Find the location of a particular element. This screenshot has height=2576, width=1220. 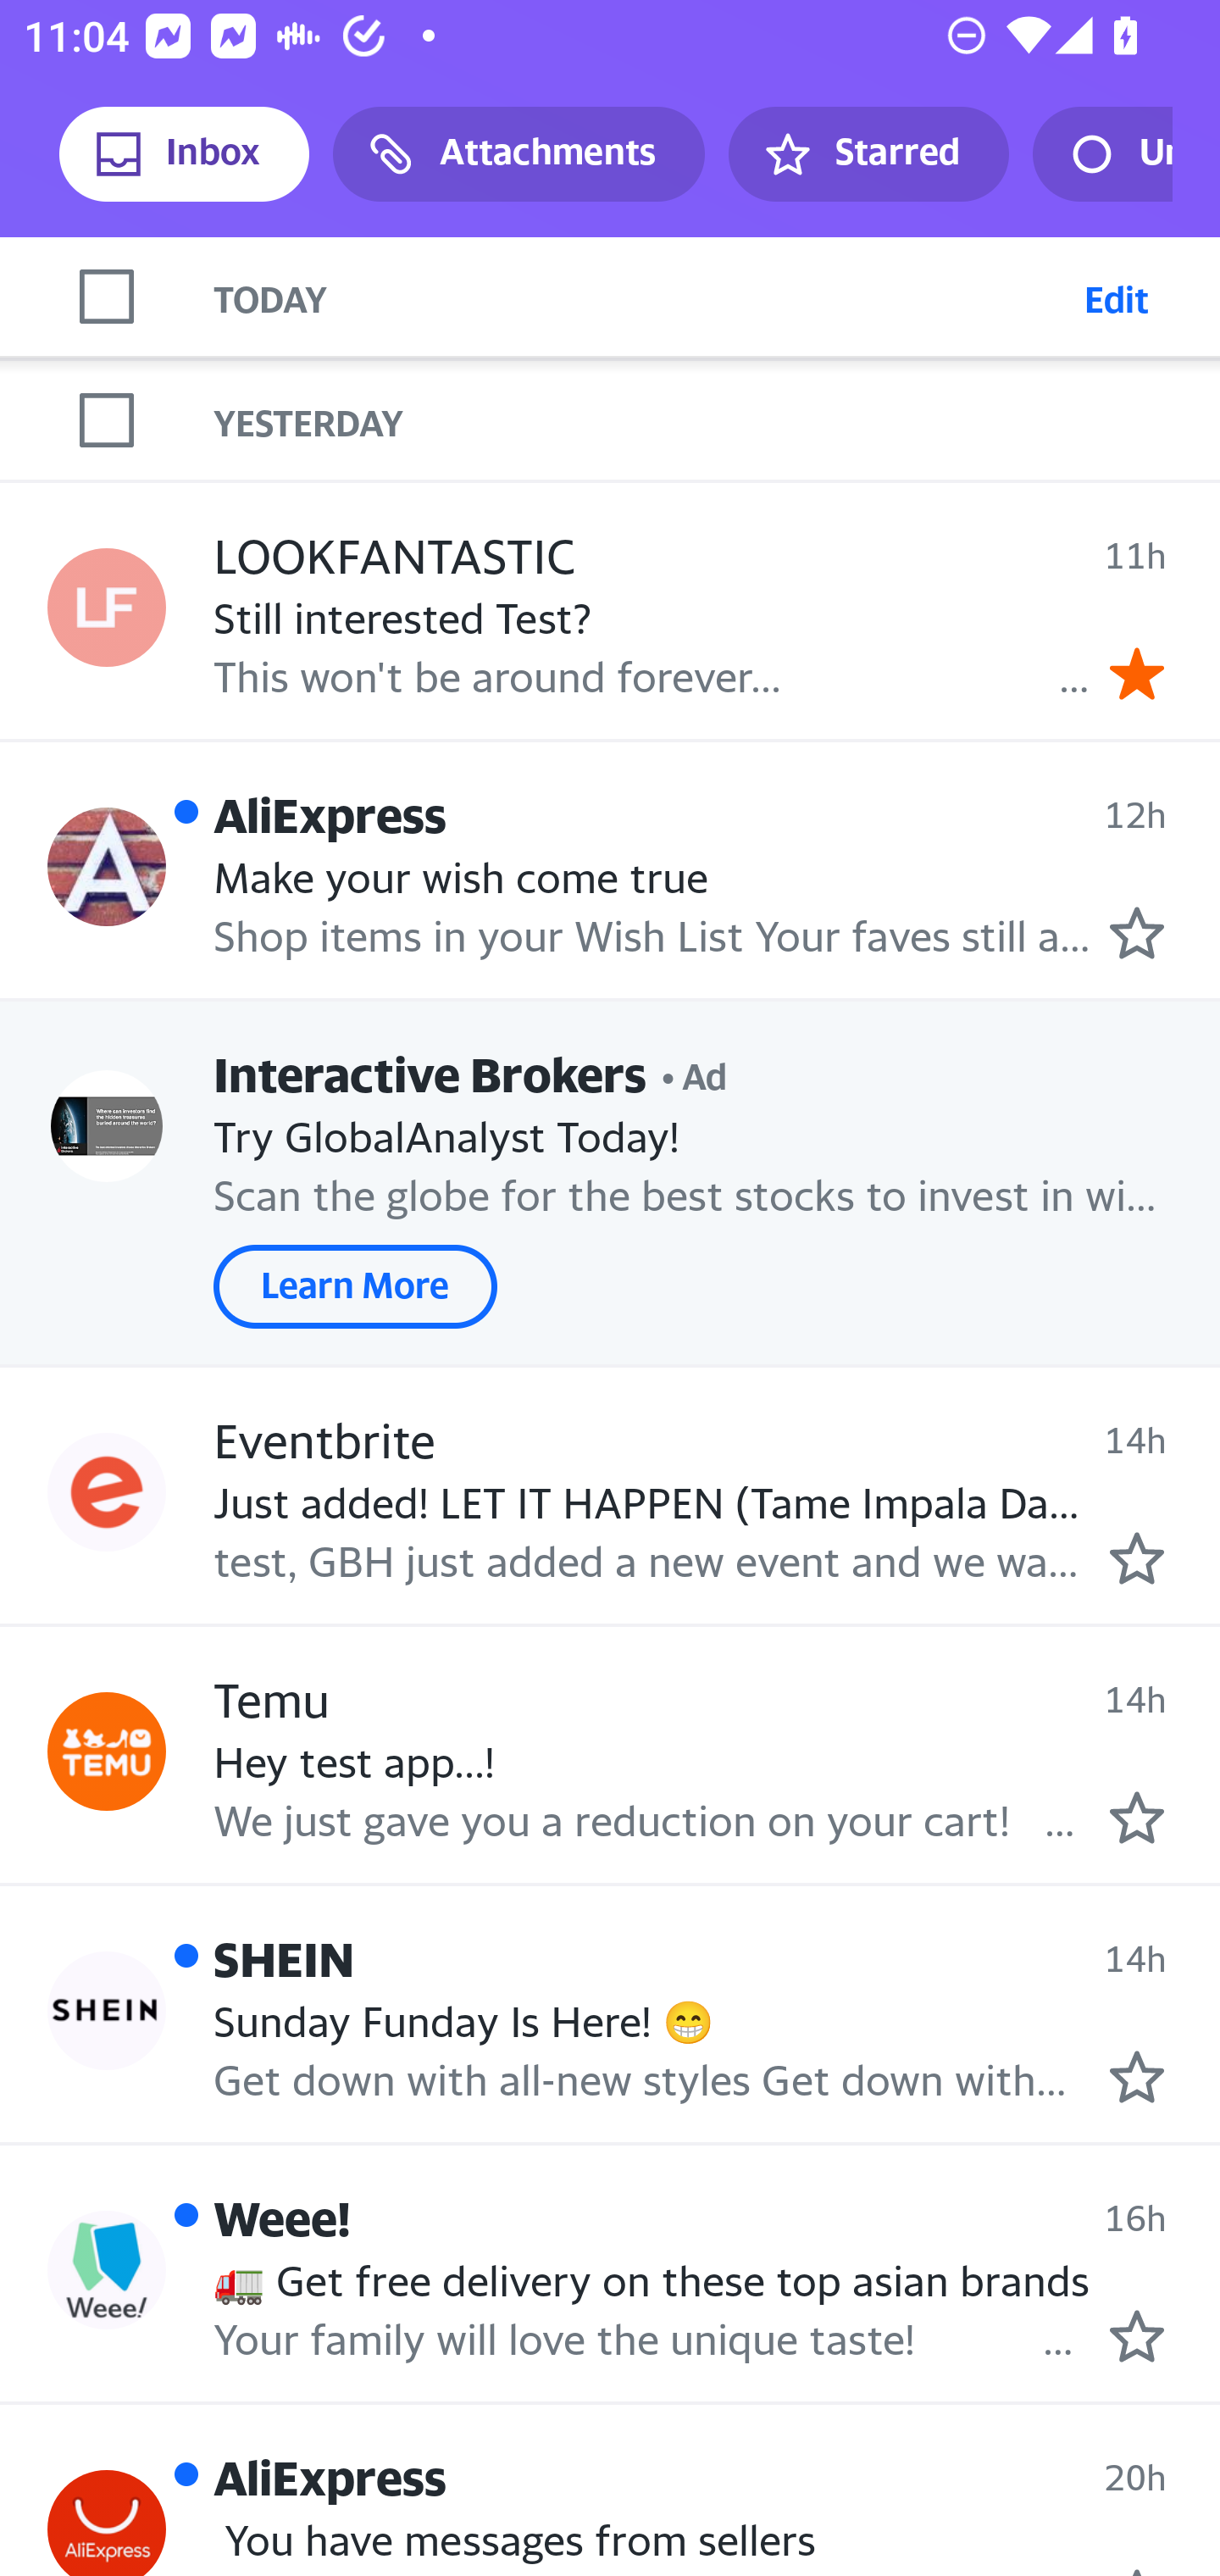

Profile
Temu is located at coordinates (107, 1752).